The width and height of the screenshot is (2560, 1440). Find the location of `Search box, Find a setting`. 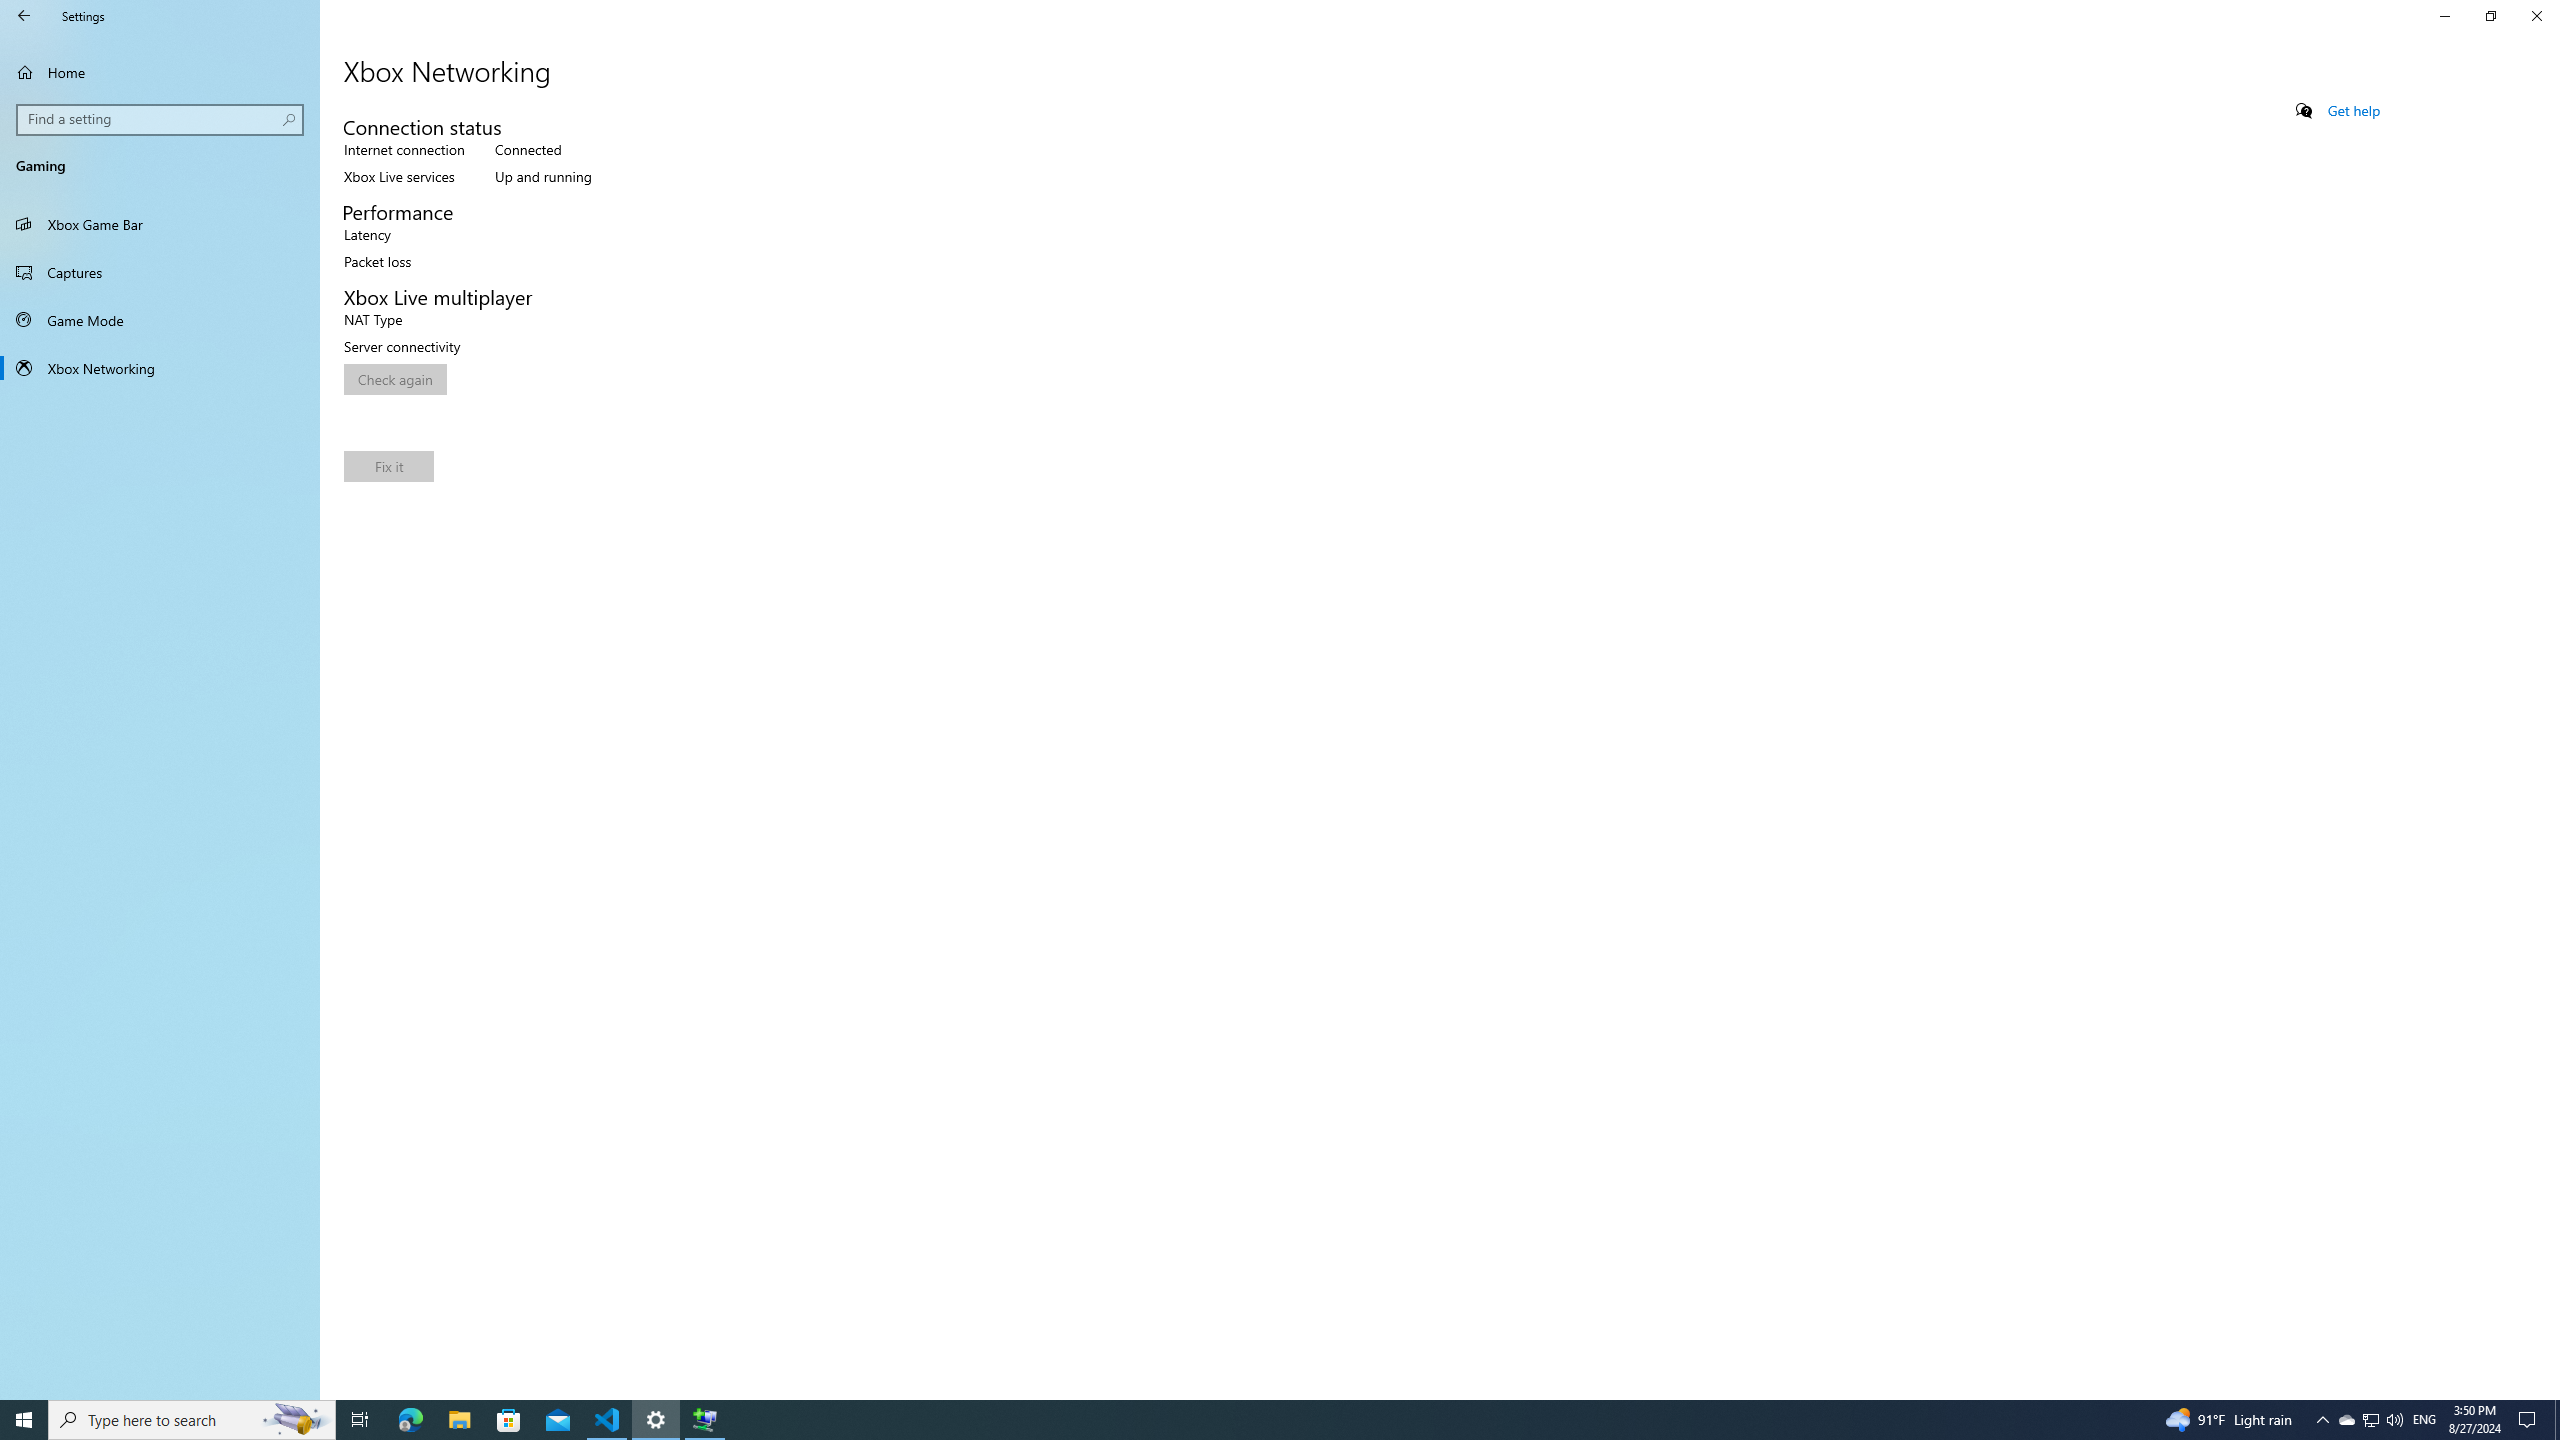

Search box, Find a setting is located at coordinates (161, 119).